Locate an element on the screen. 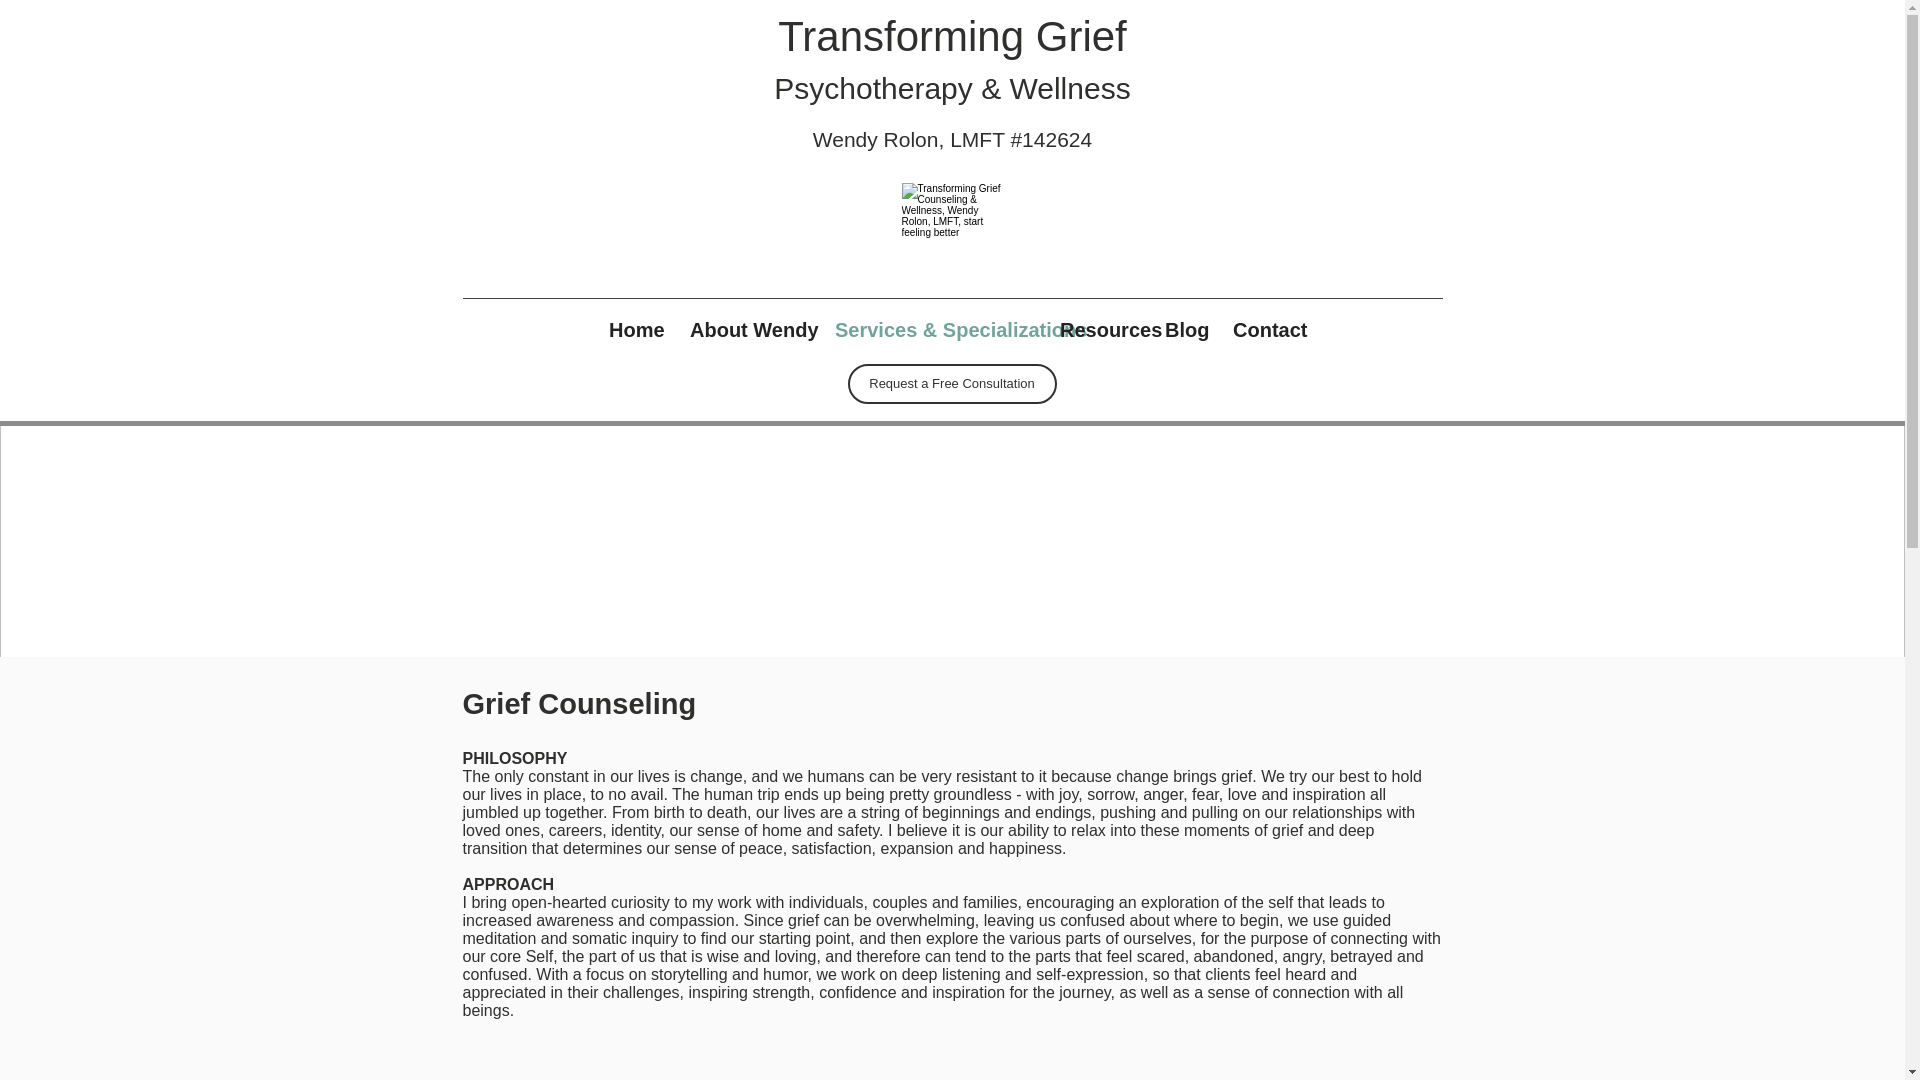 The image size is (1920, 1080). About Wendy is located at coordinates (747, 330).